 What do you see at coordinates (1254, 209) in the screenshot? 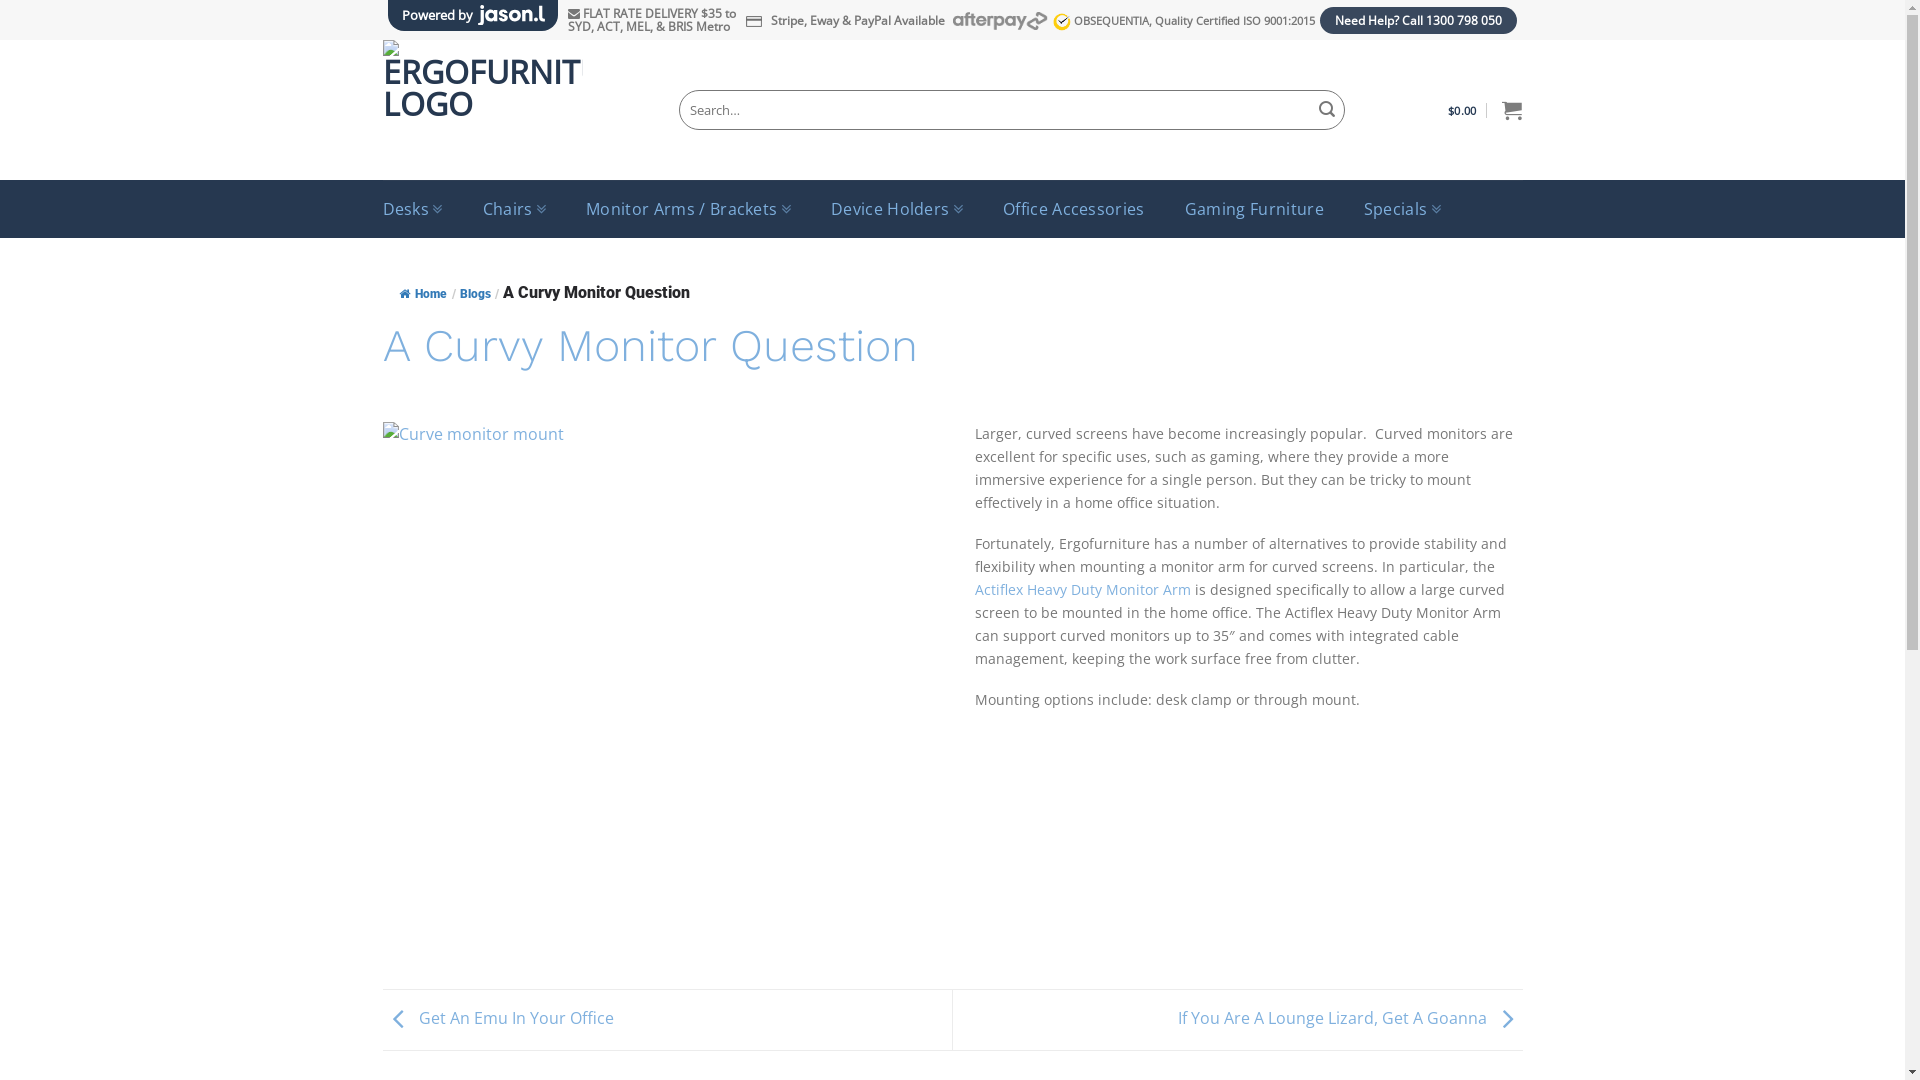
I see `Gaming Furniture` at bounding box center [1254, 209].